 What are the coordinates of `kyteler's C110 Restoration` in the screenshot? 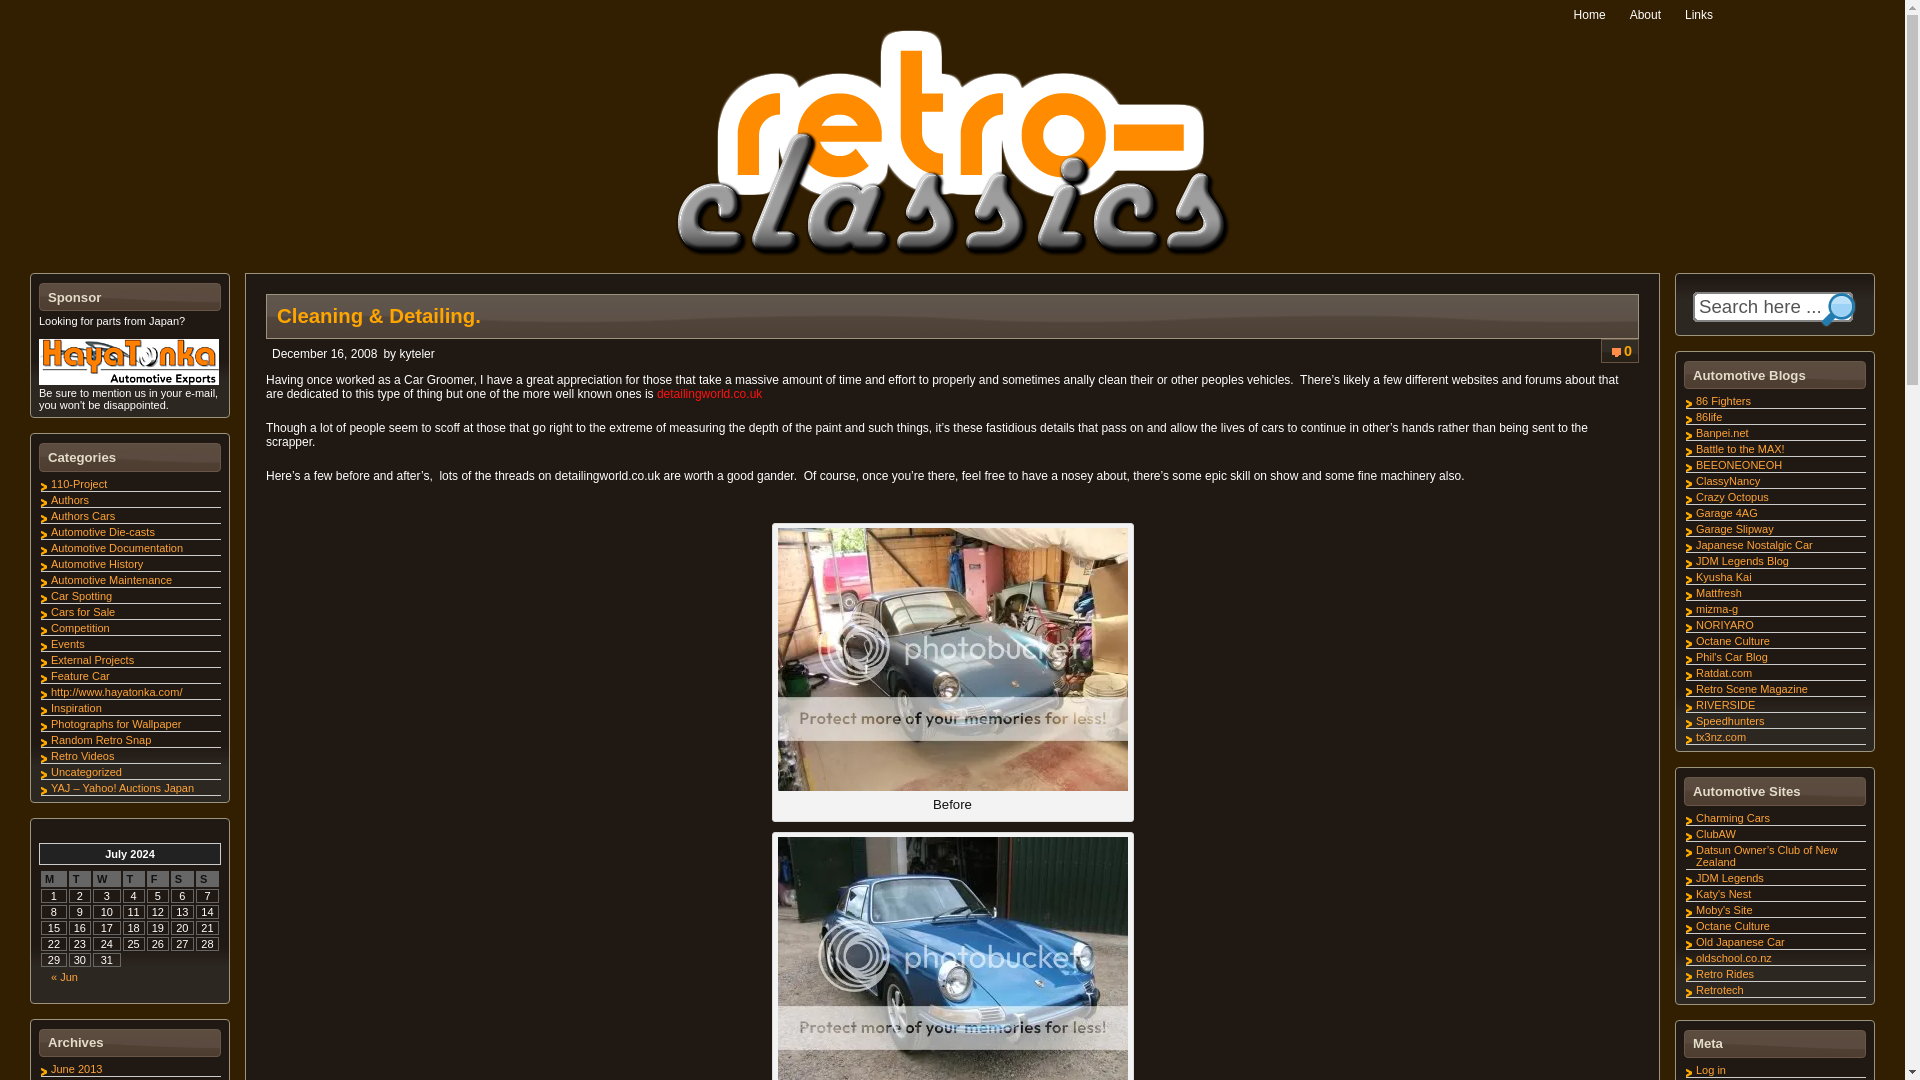 It's located at (79, 484).